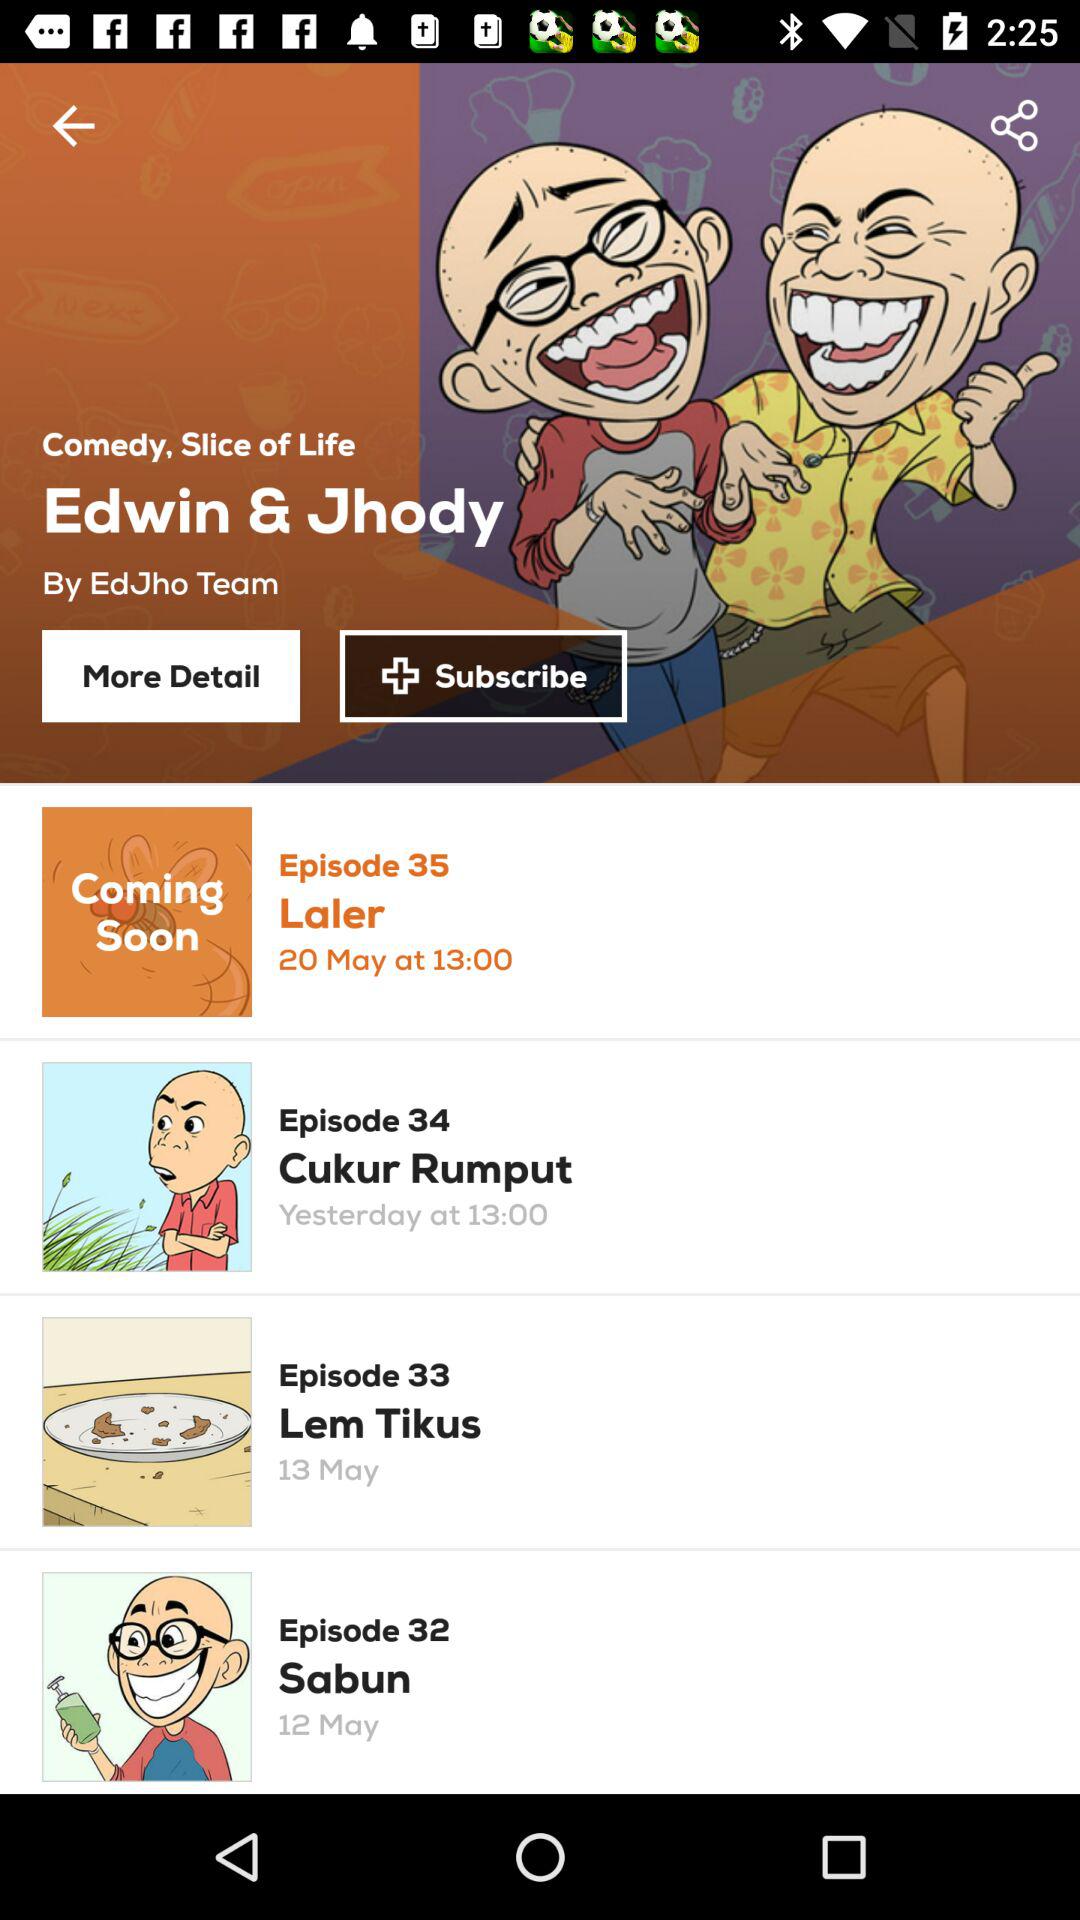 This screenshot has width=1080, height=1920. I want to click on turn on subscribe icon, so click(483, 676).